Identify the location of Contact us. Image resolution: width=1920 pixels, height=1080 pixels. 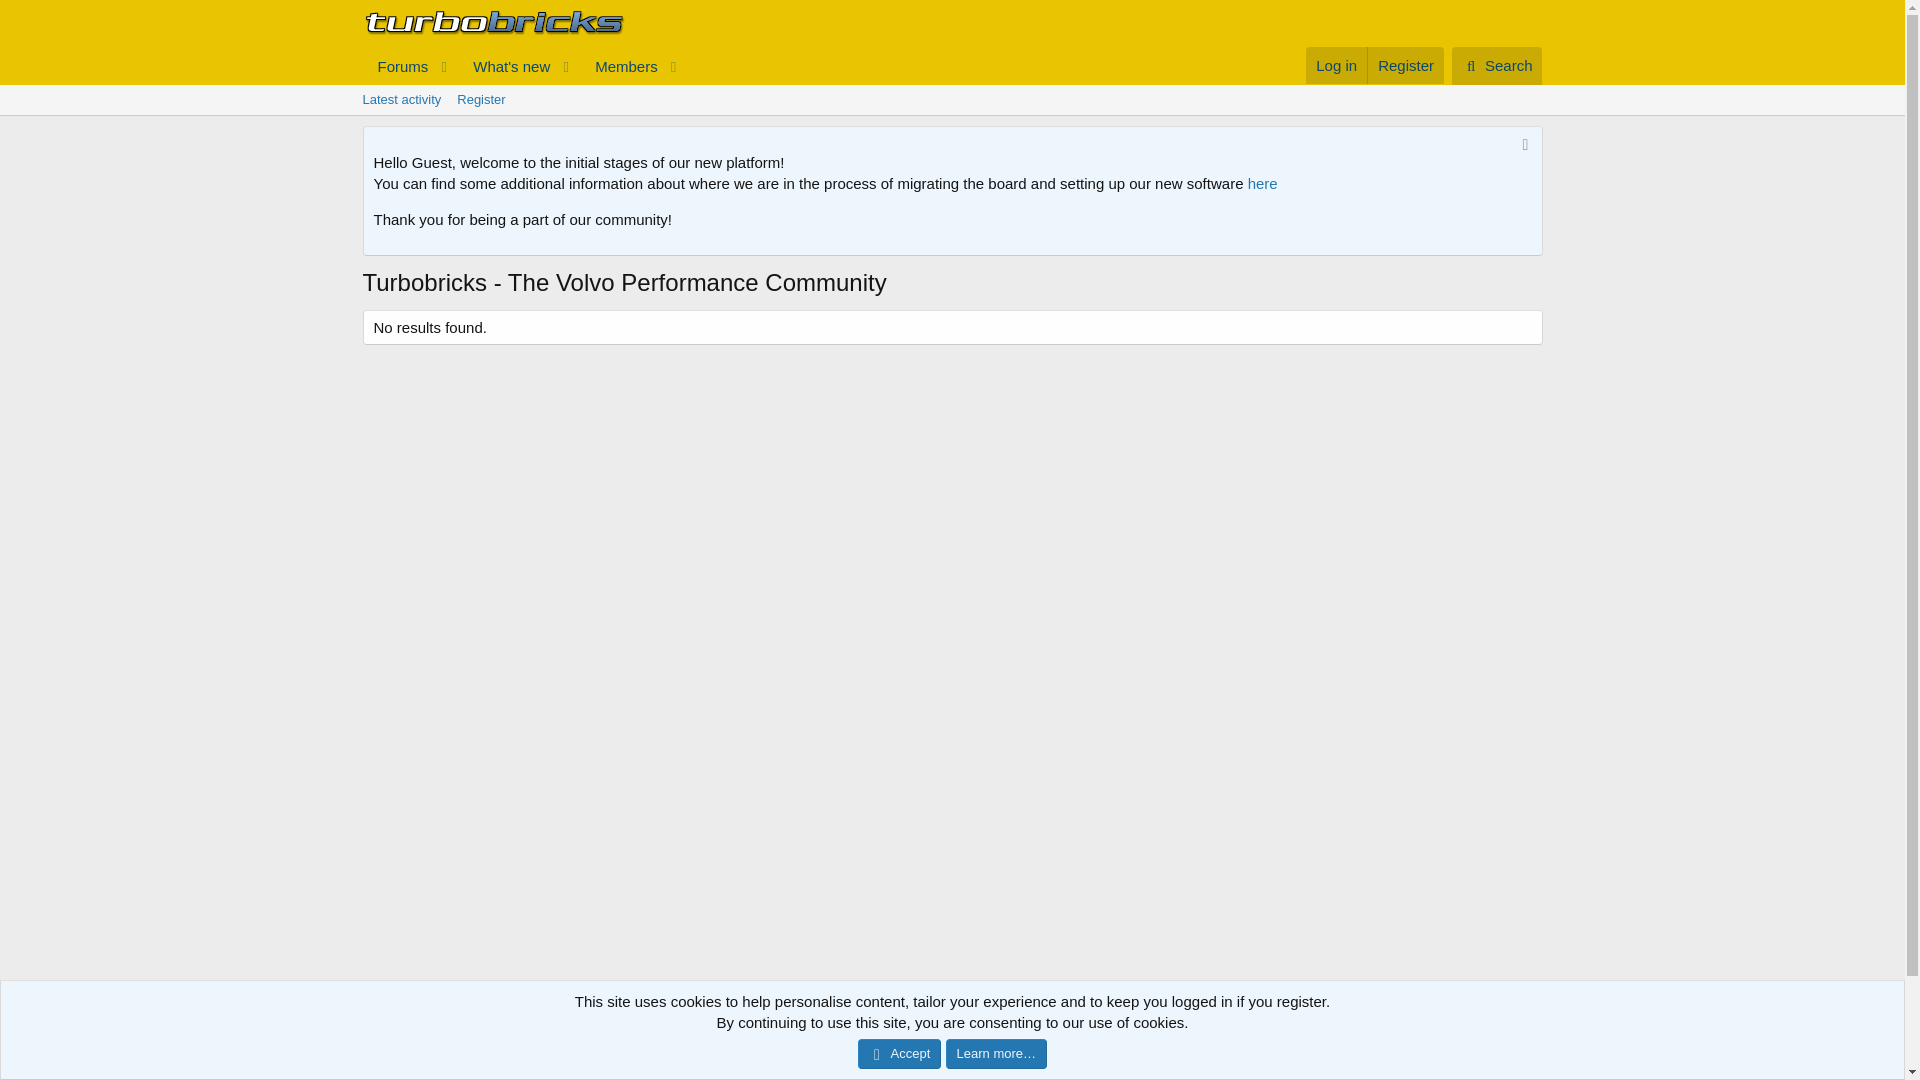
(1186, 1024).